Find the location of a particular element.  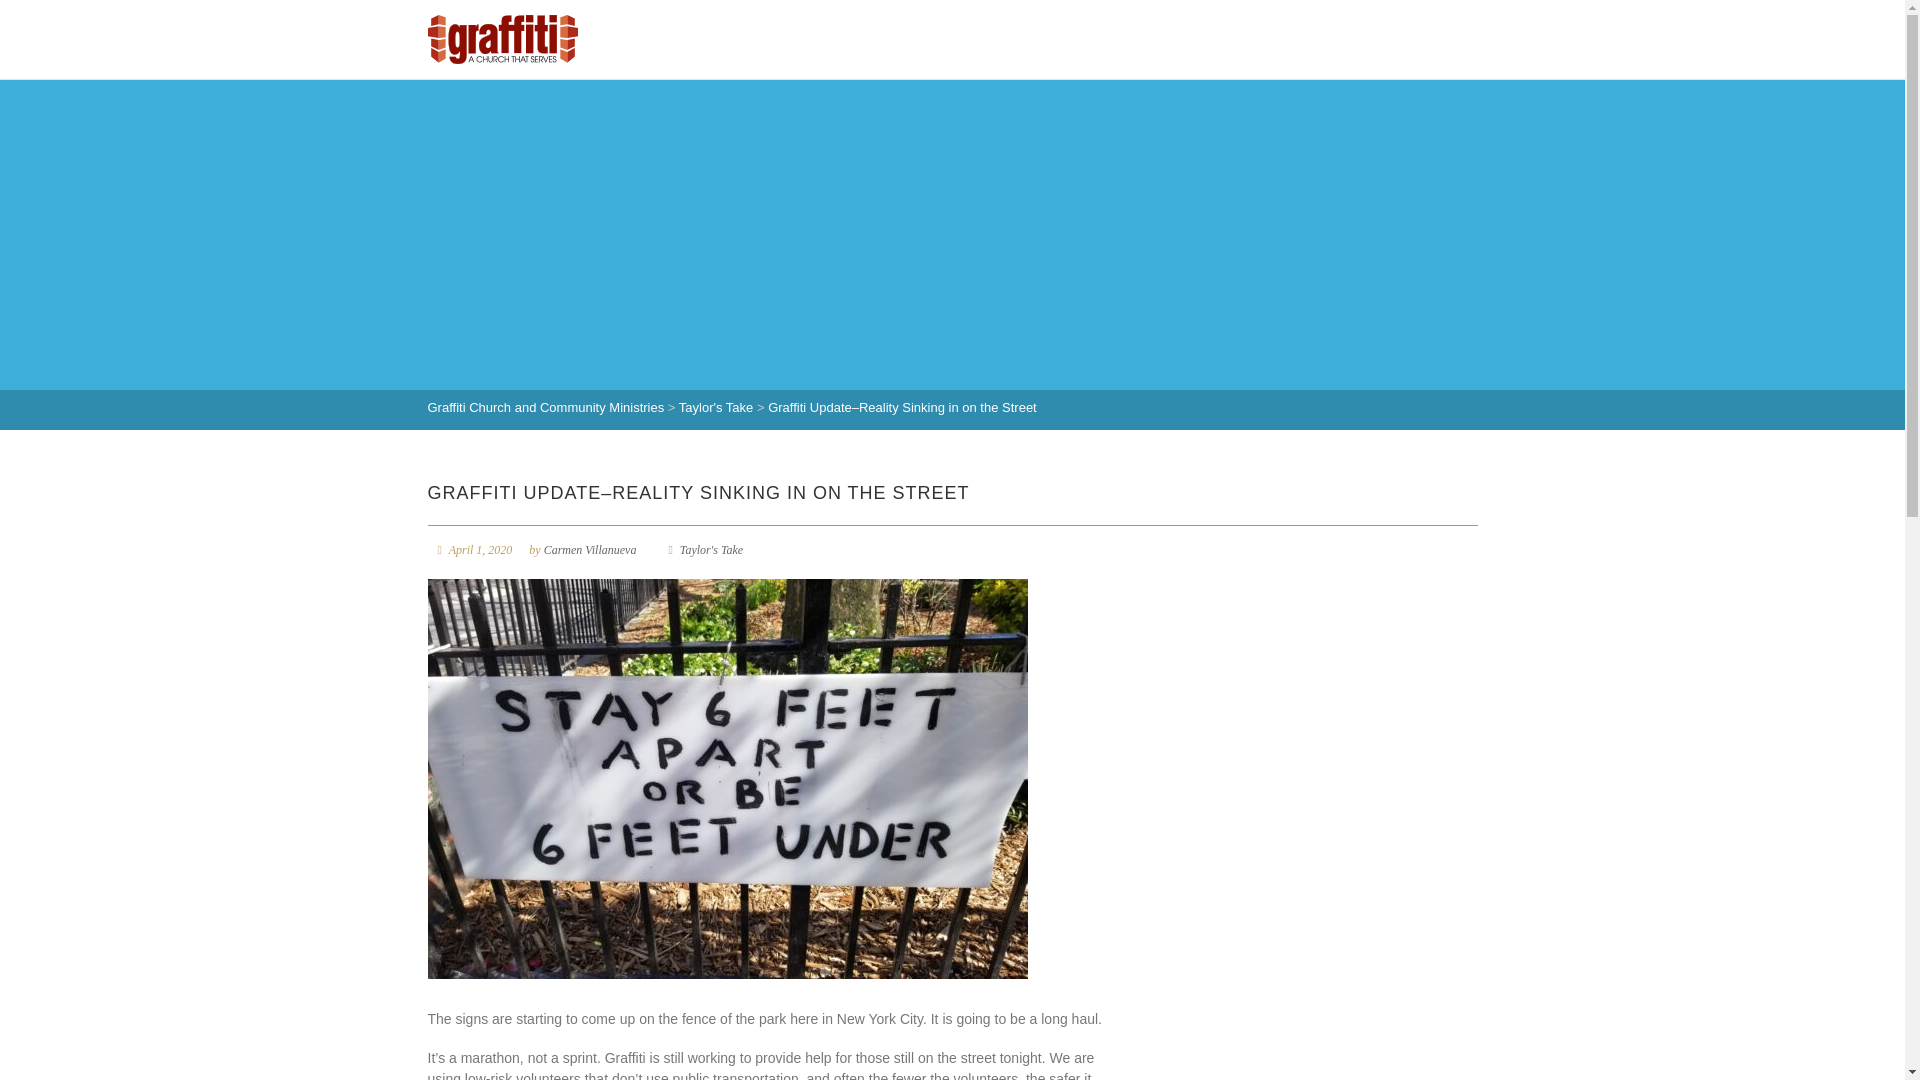

Go to Graffiti Church and Community Ministries. is located at coordinates (546, 406).